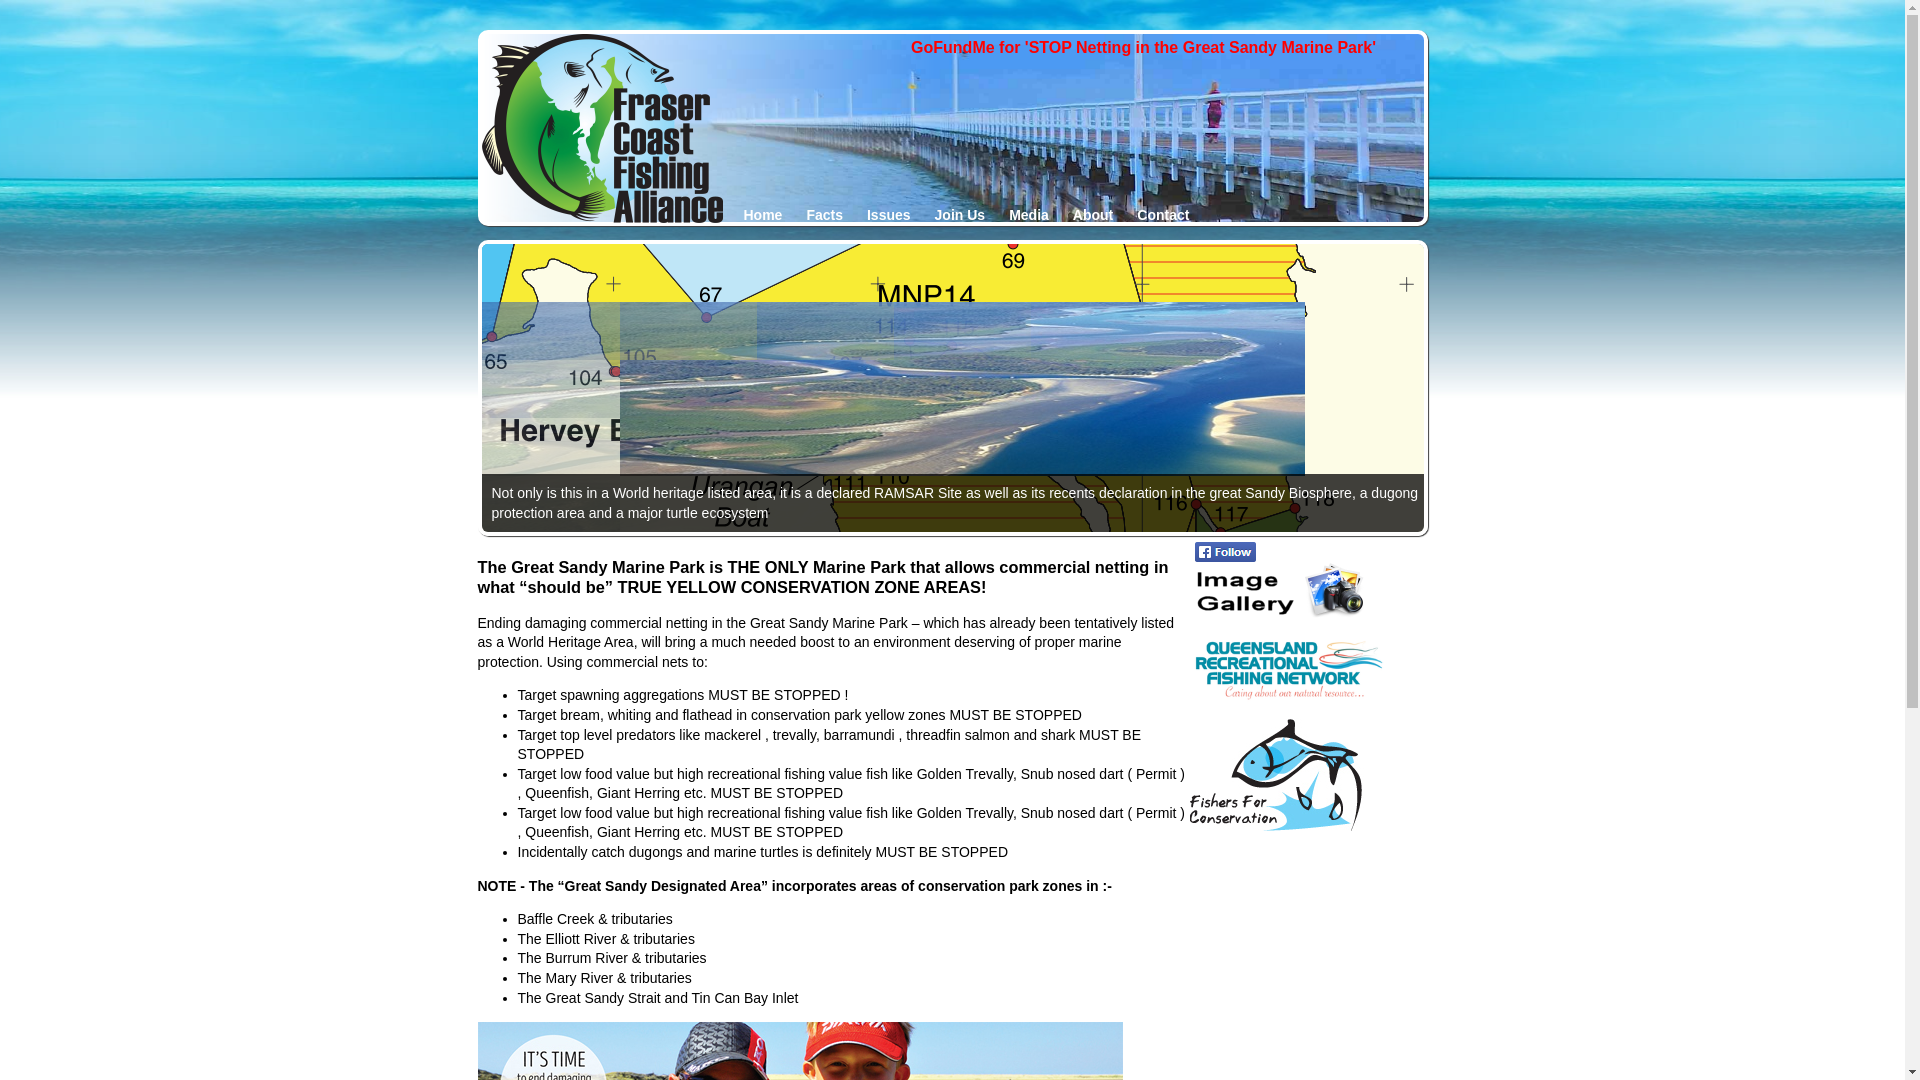 The height and width of the screenshot is (1080, 1920). I want to click on Media, so click(1029, 220).